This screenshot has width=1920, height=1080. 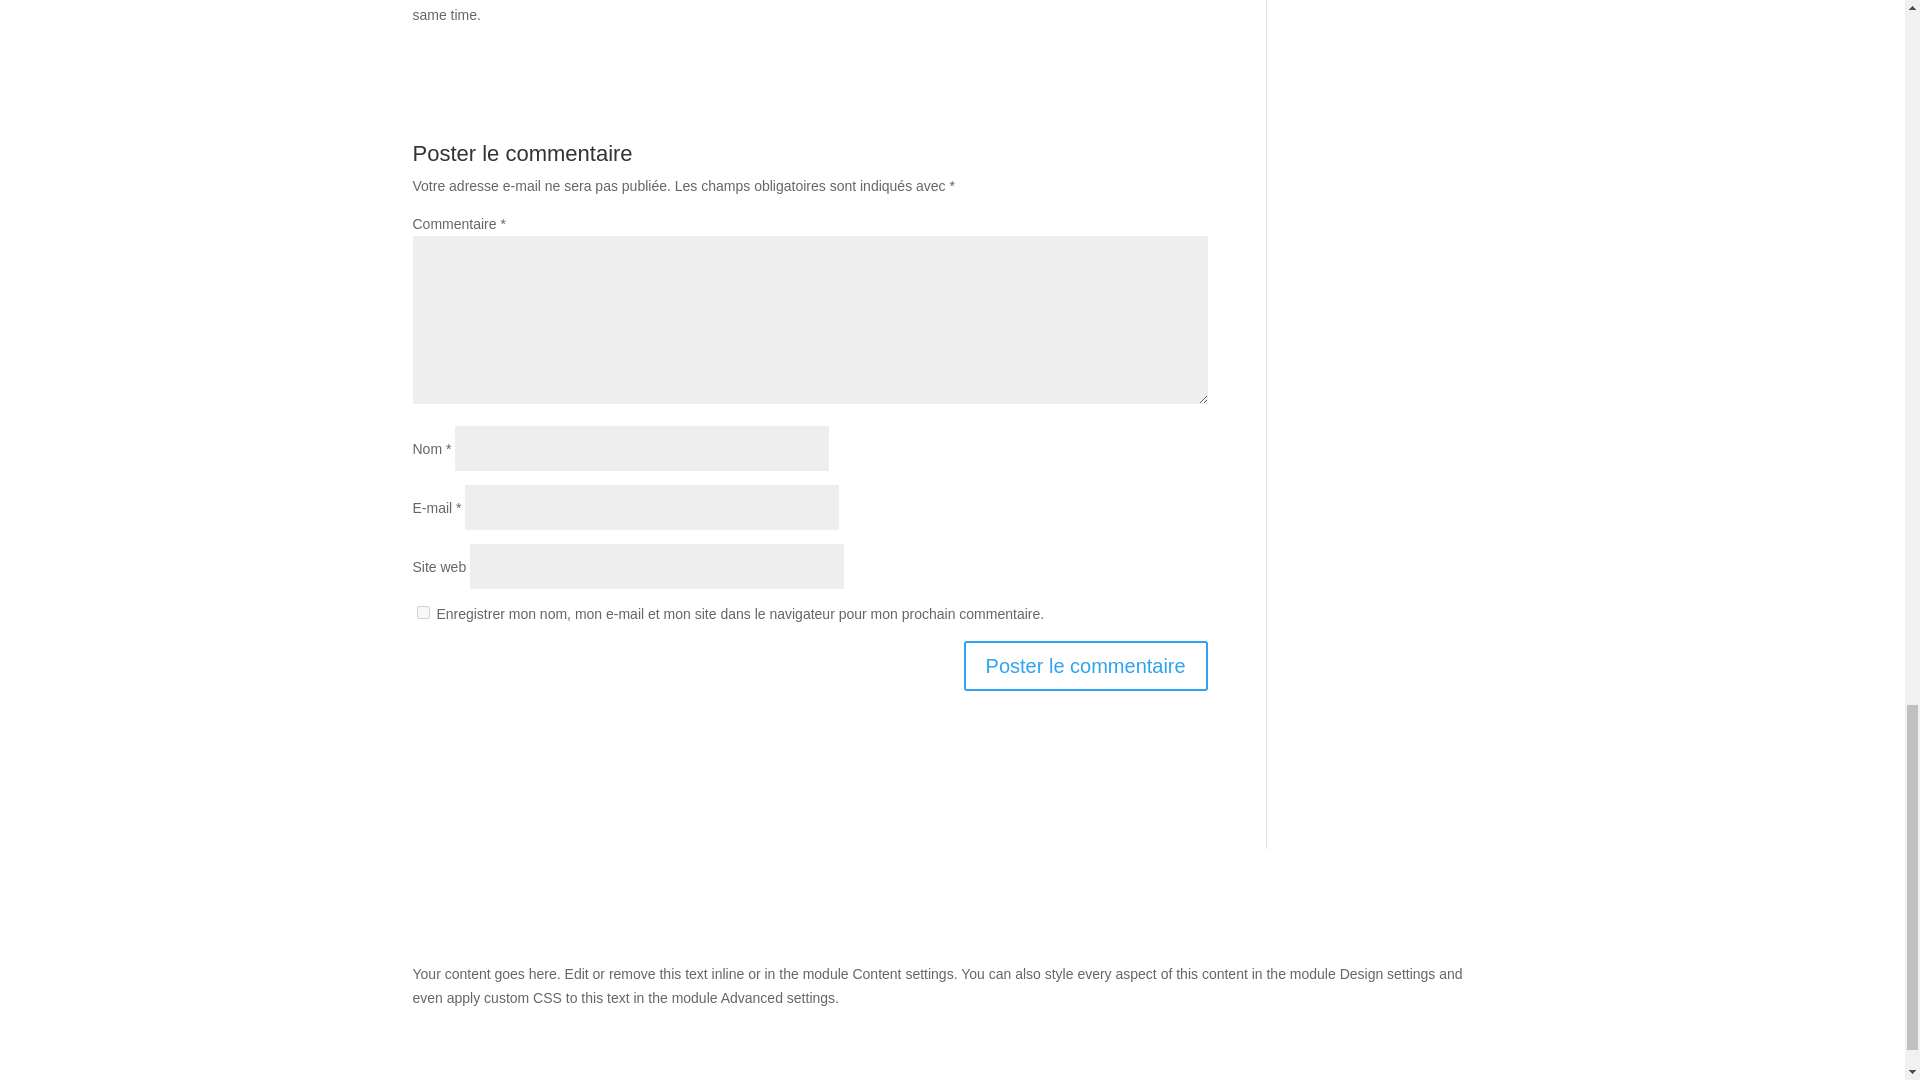 What do you see at coordinates (422, 612) in the screenshot?
I see `yes` at bounding box center [422, 612].